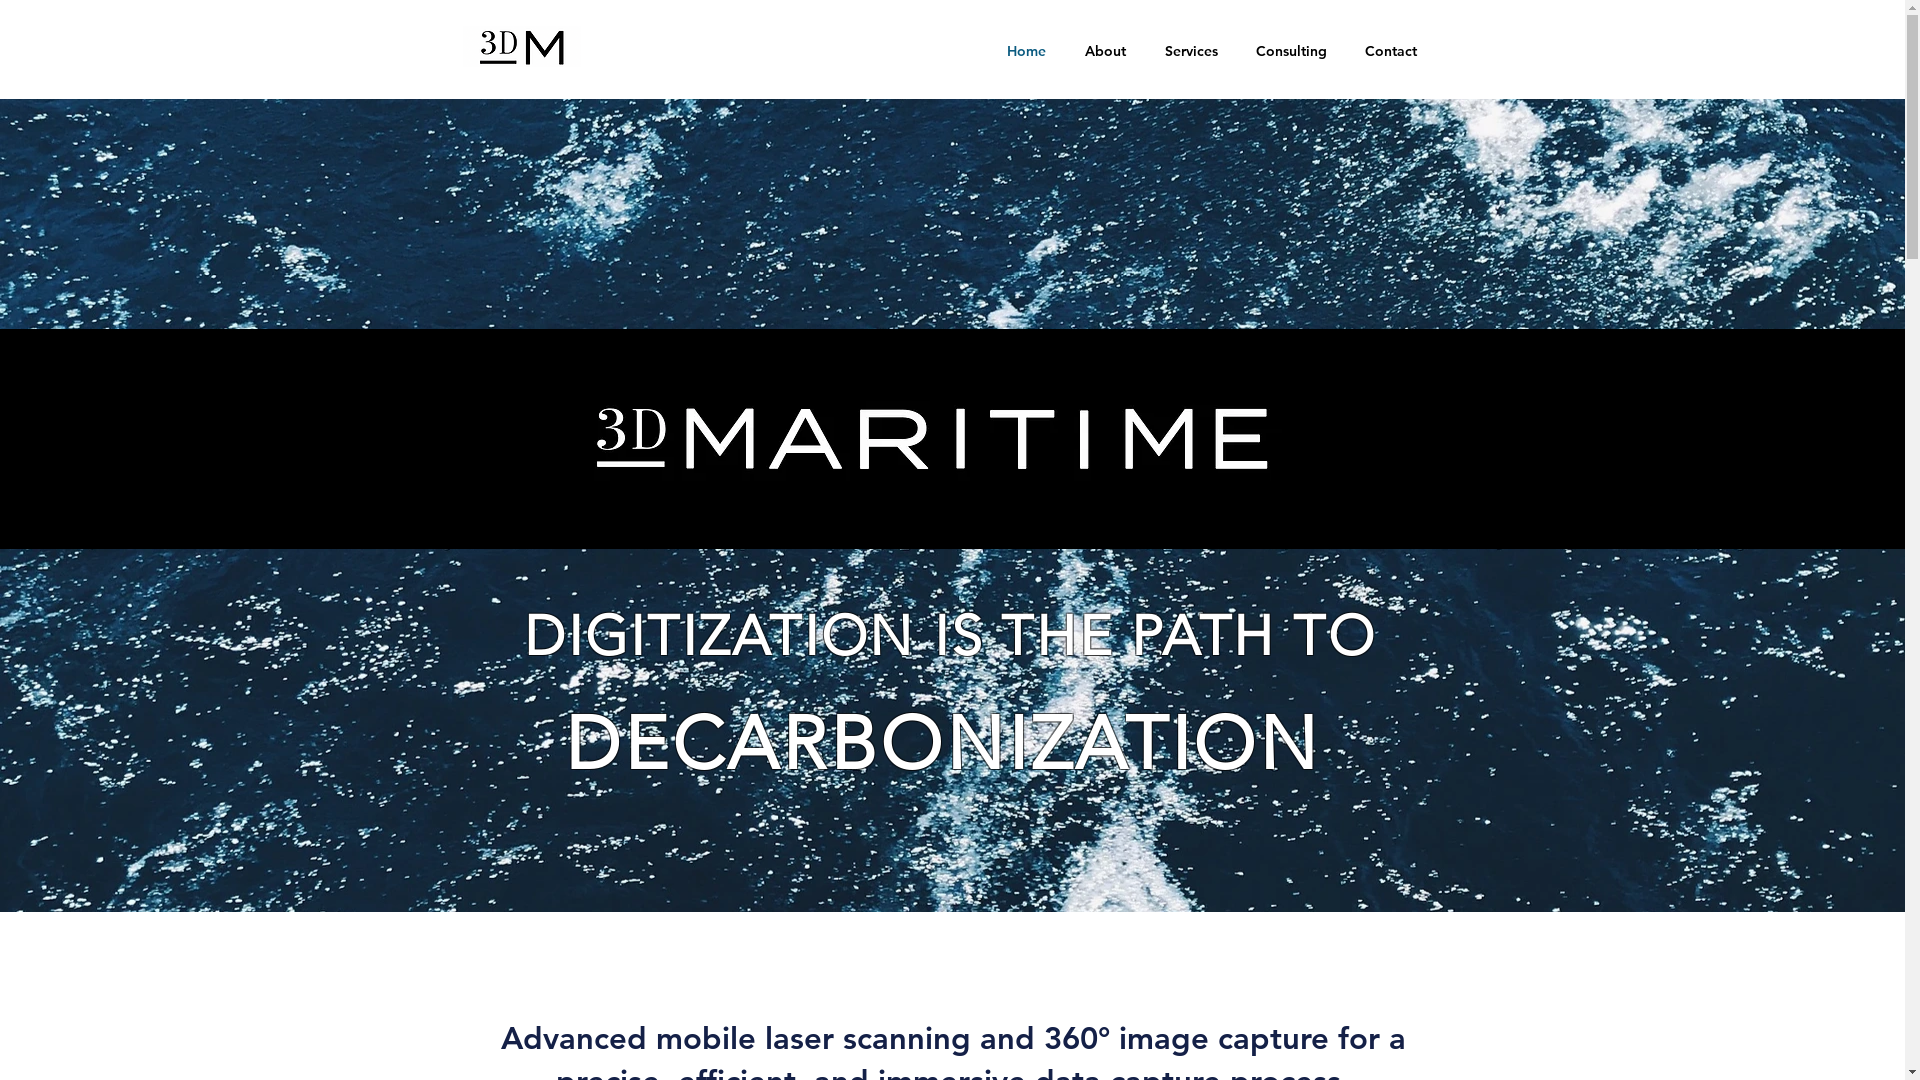  Describe the element at coordinates (1391, 51) in the screenshot. I see `Contact` at that location.